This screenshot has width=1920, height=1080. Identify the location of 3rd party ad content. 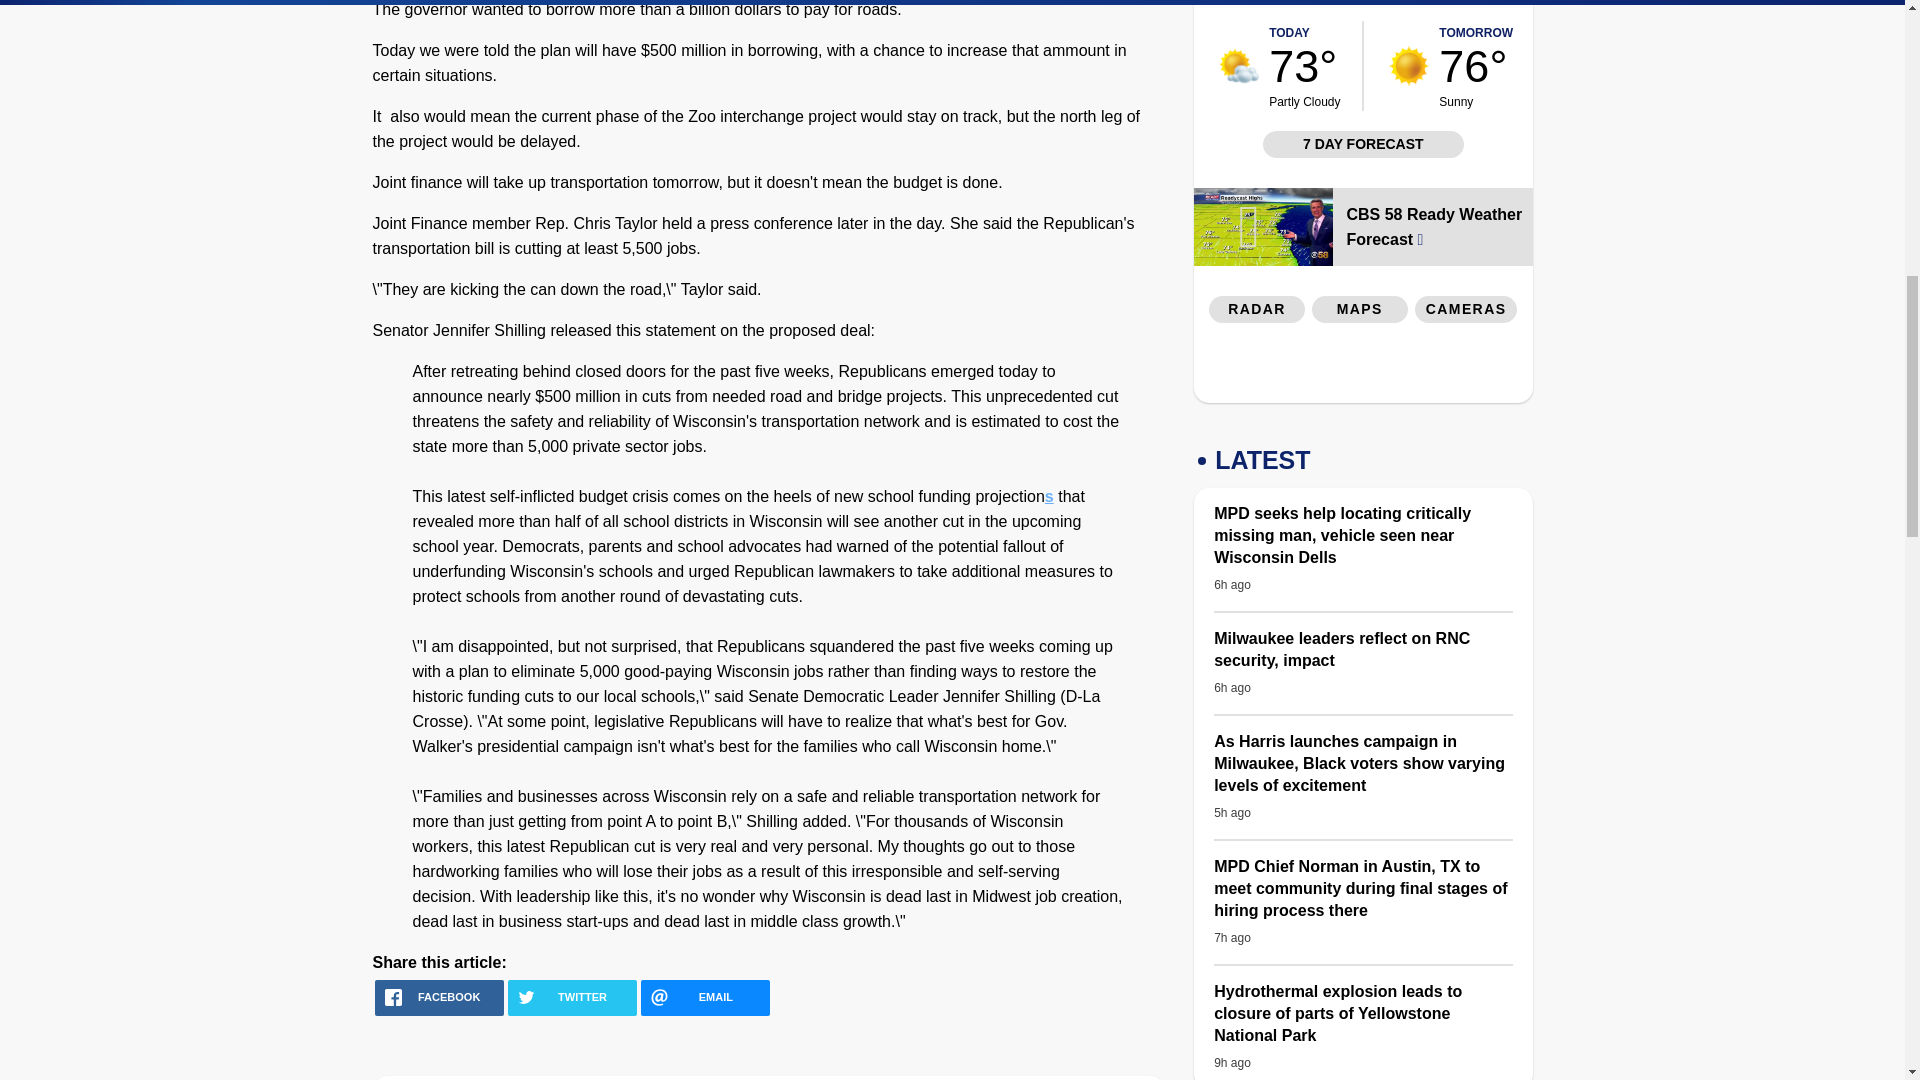
(1466, 5).